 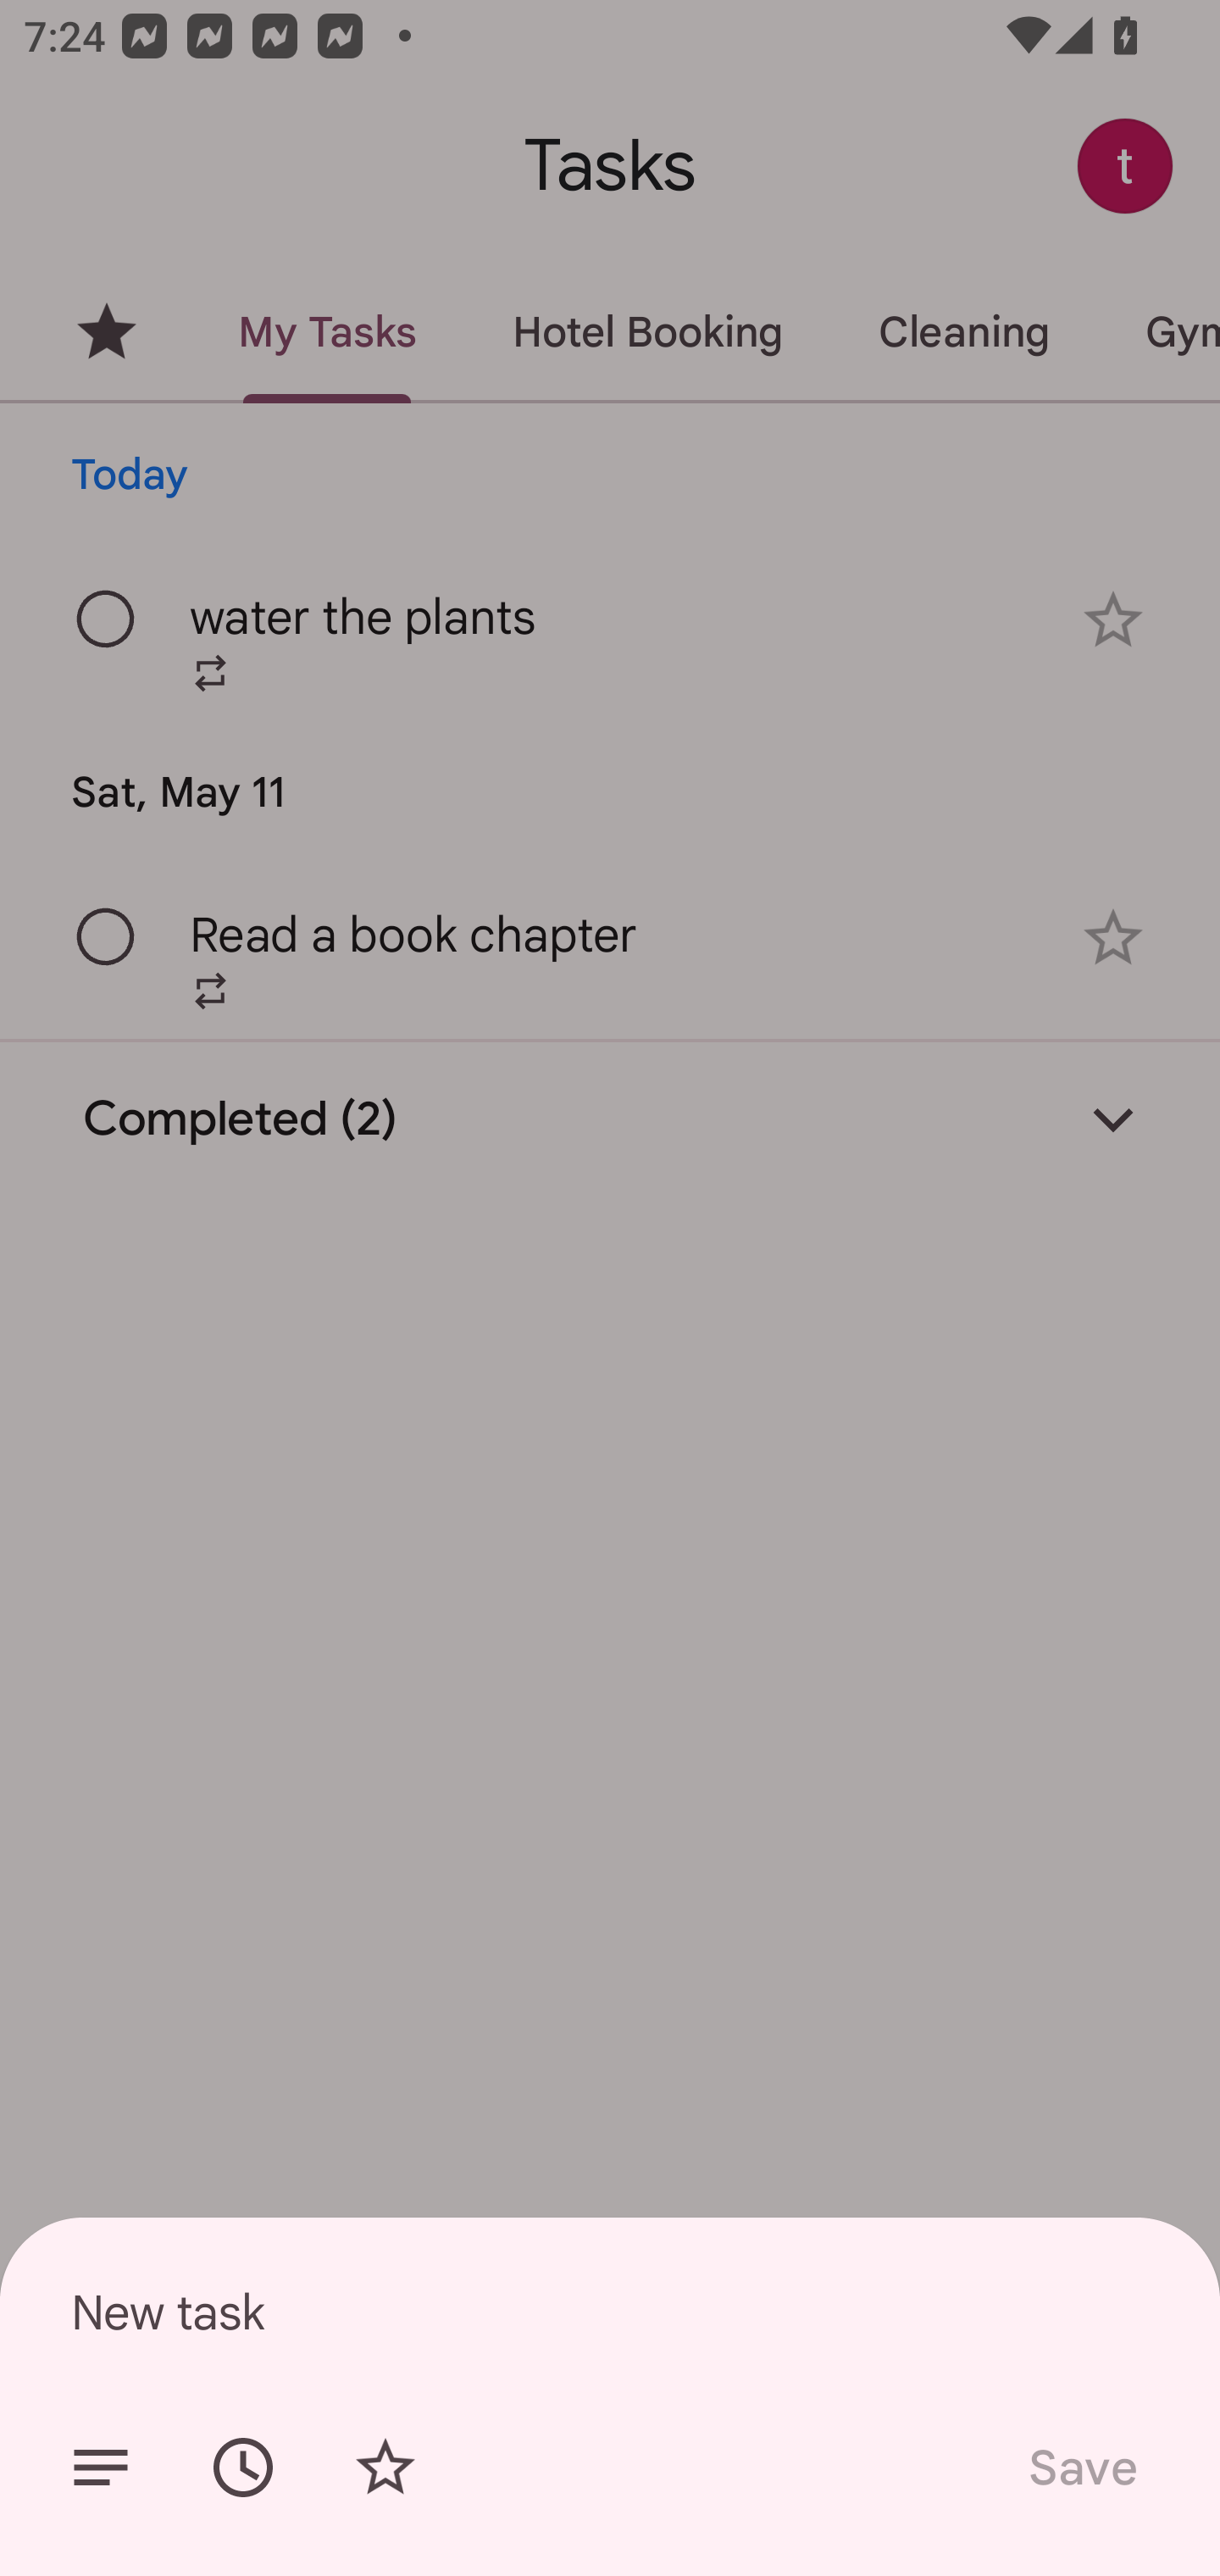 I want to click on Add details, so click(x=100, y=2468).